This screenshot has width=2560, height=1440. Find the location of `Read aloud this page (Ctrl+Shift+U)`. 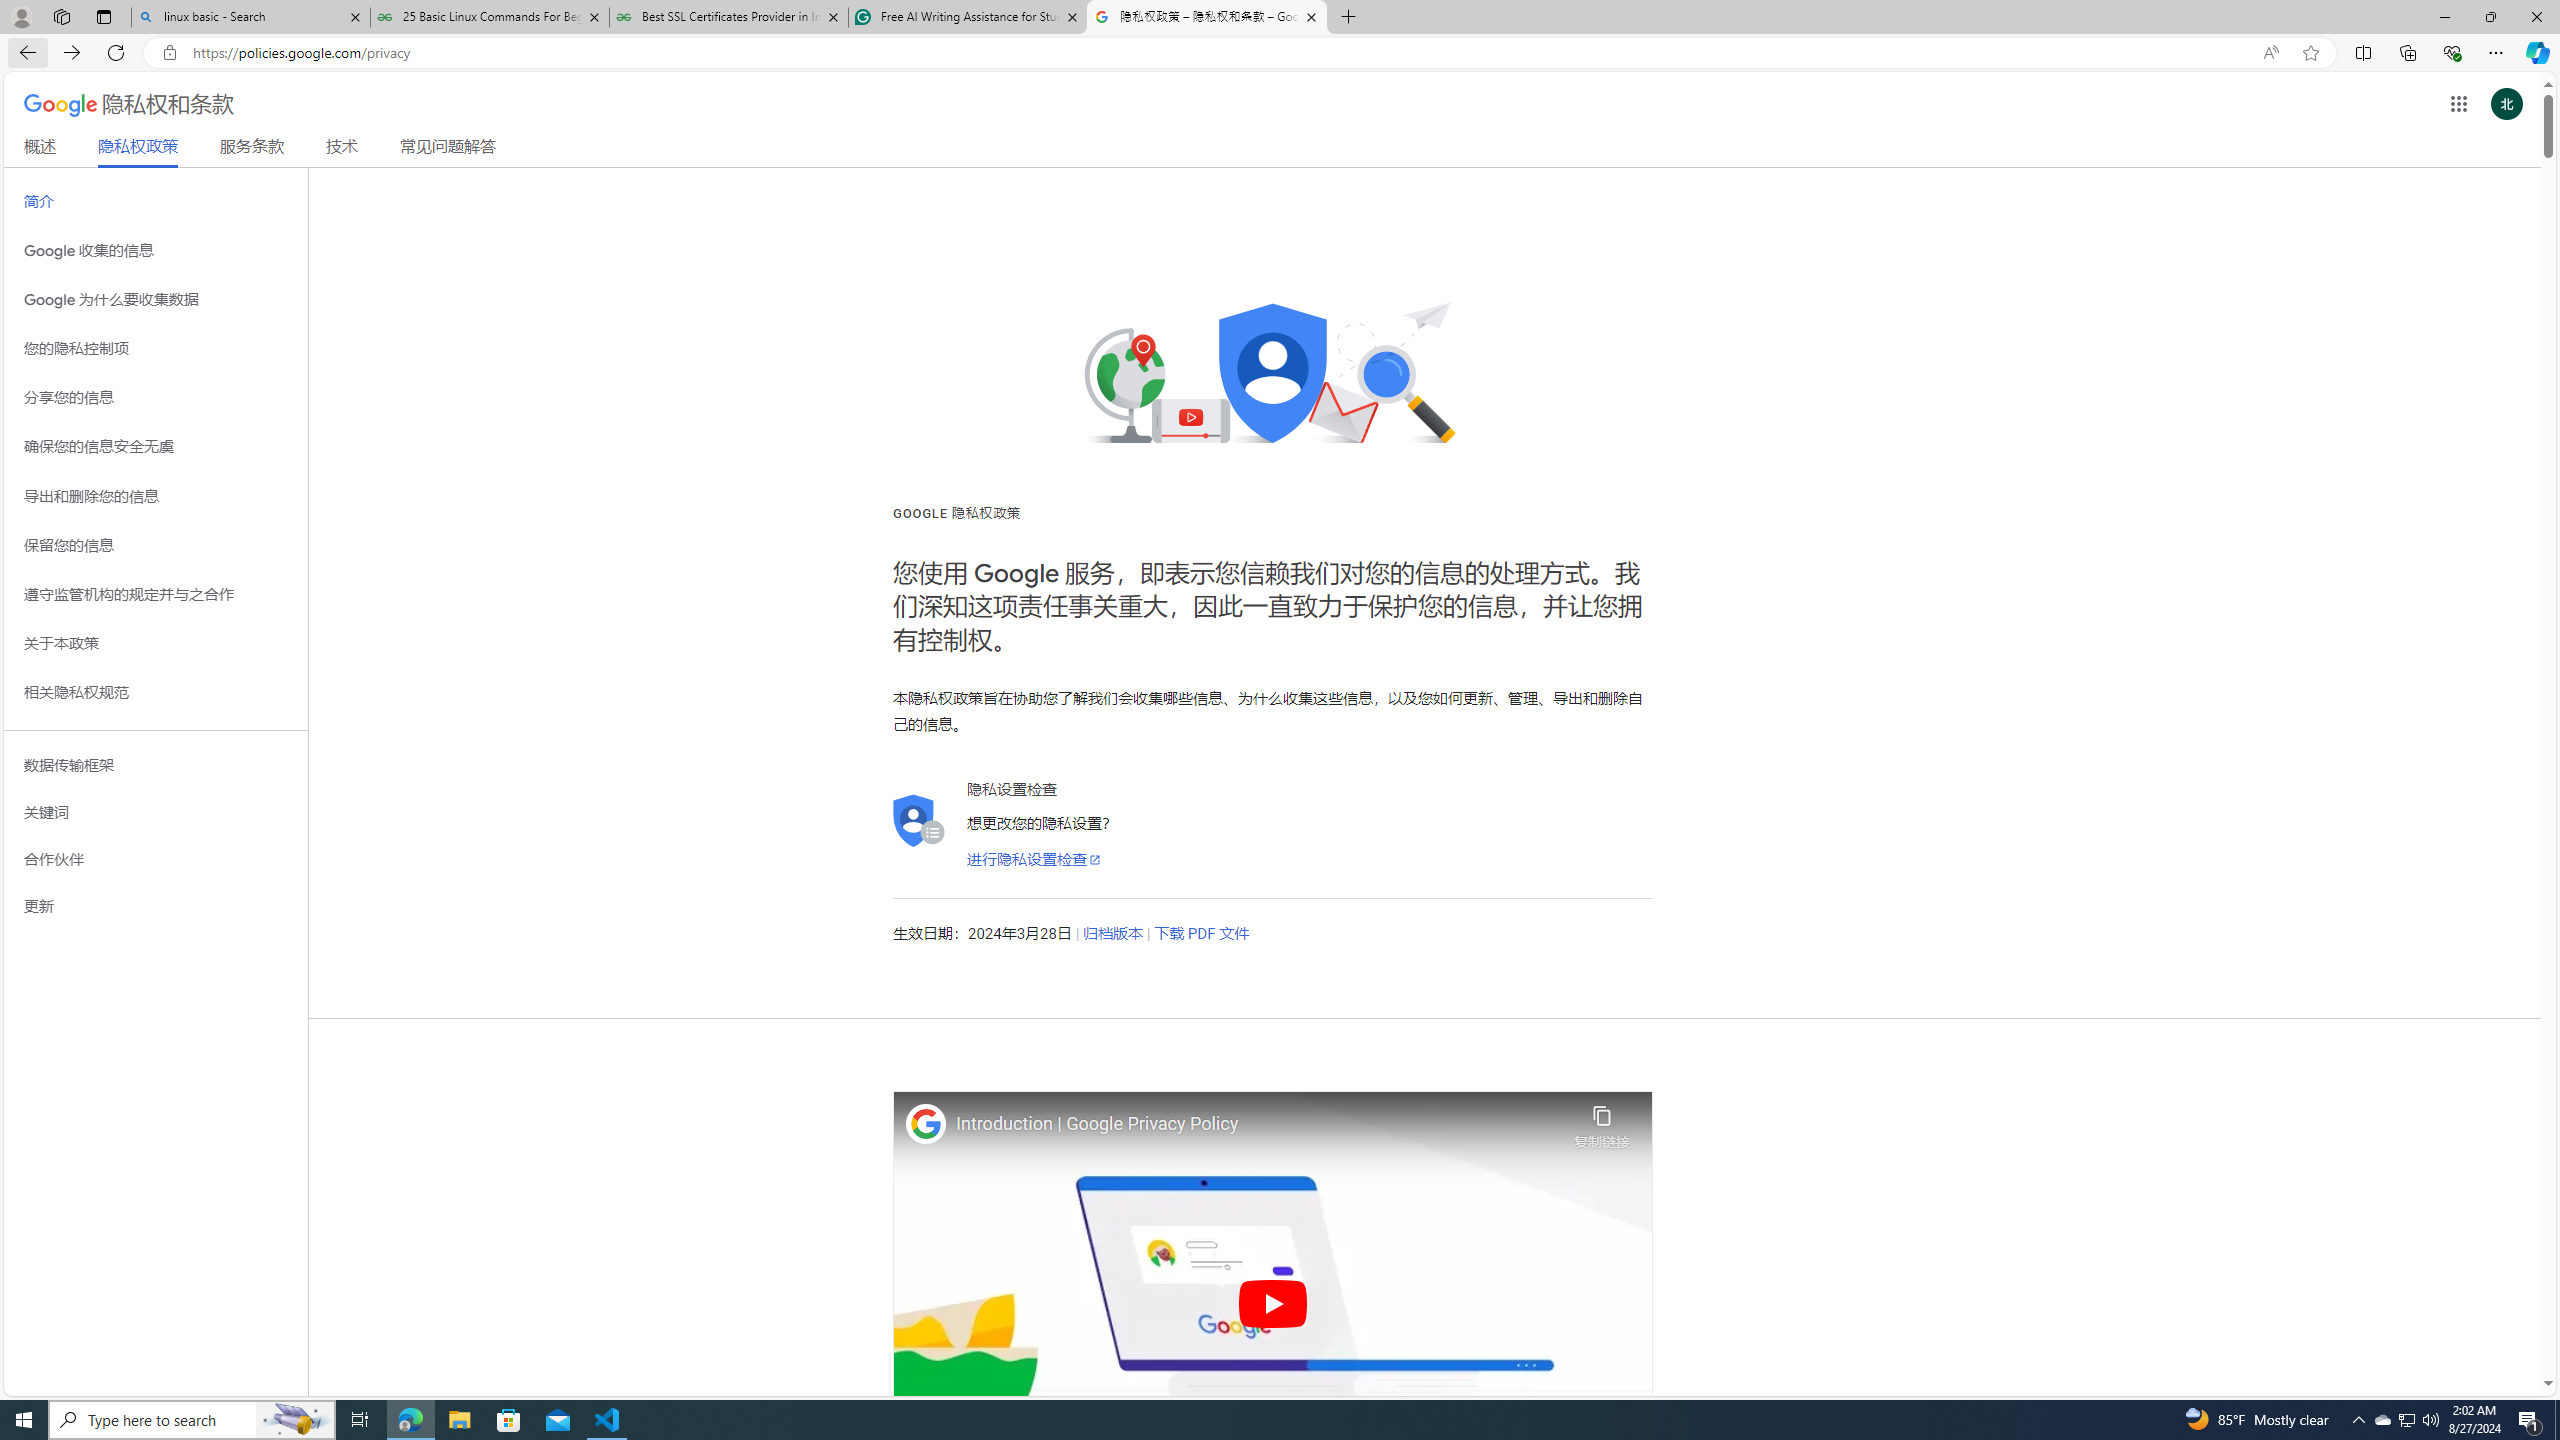

Read aloud this page (Ctrl+Shift+U) is located at coordinates (2270, 53).